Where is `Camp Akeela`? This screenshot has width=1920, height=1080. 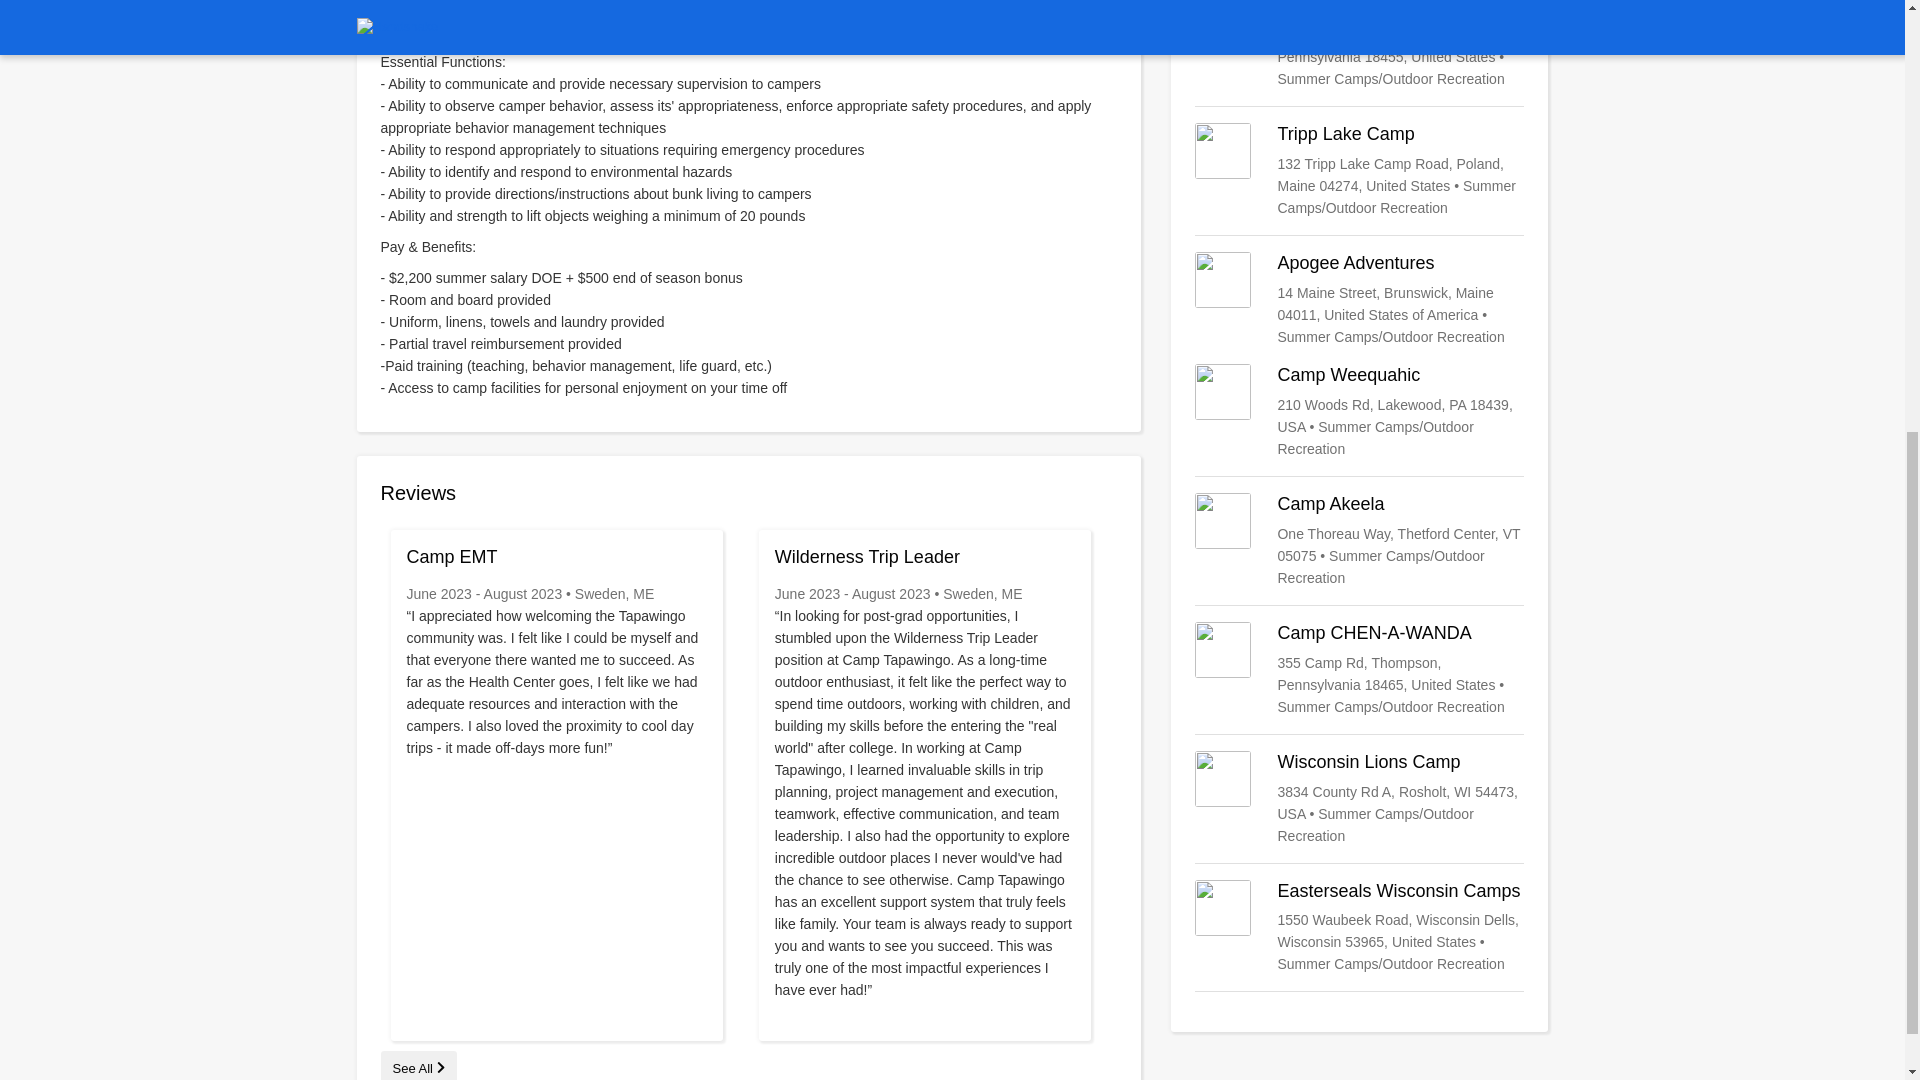
Camp Akeela is located at coordinates (1359, 540).